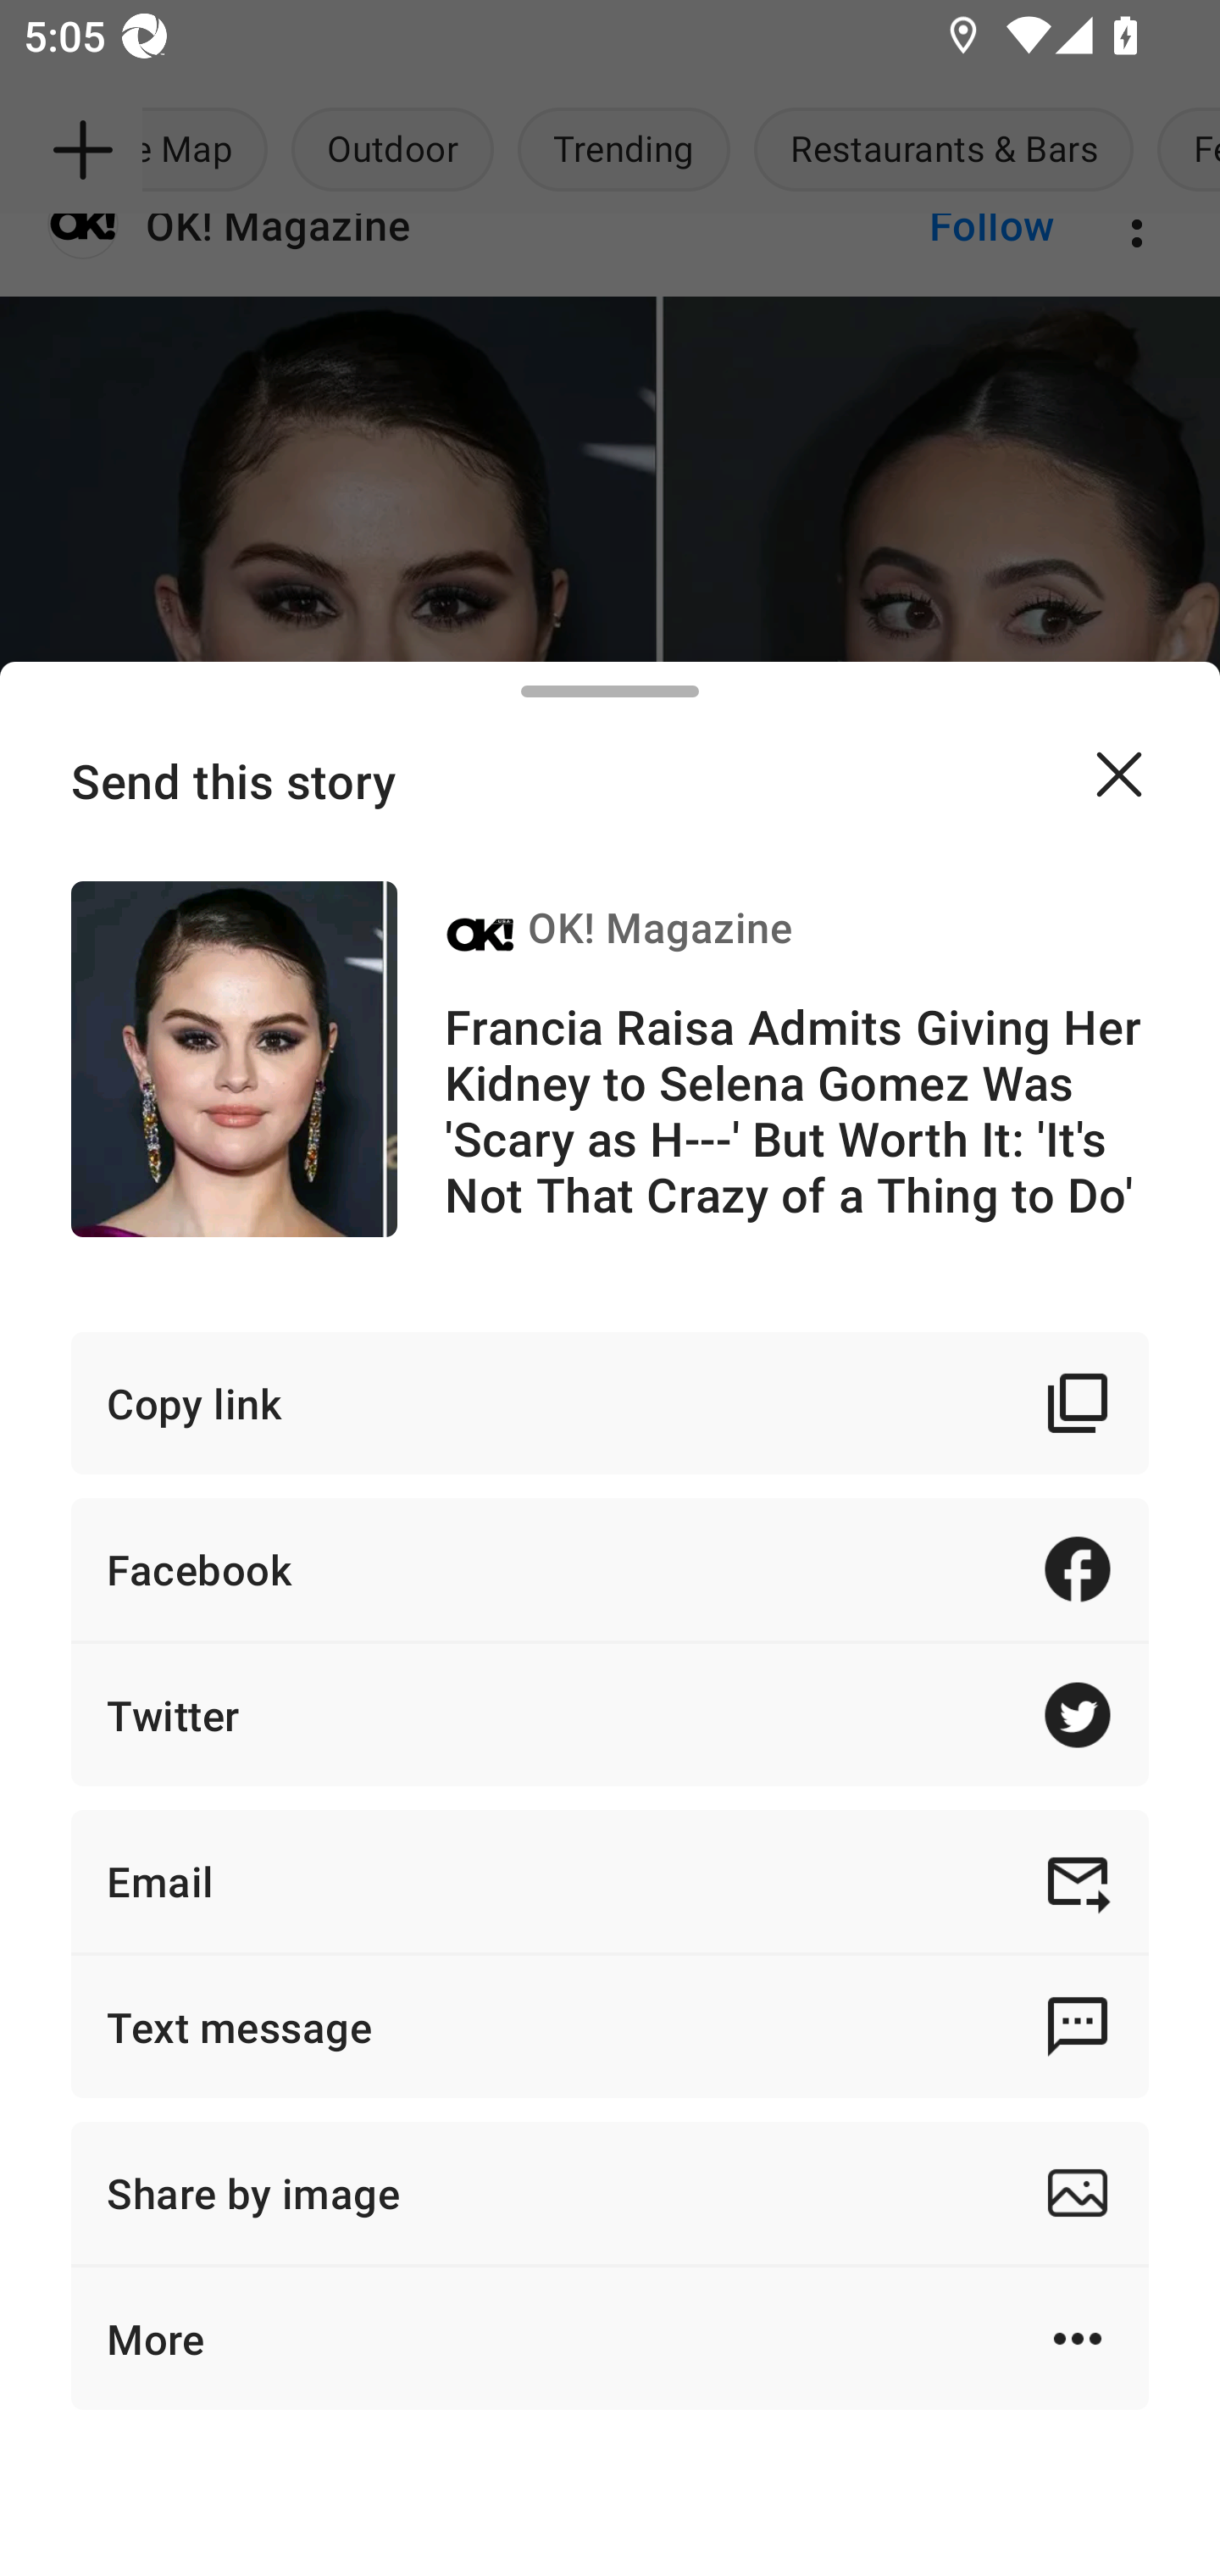  What do you see at coordinates (610, 2339) in the screenshot?
I see `More` at bounding box center [610, 2339].